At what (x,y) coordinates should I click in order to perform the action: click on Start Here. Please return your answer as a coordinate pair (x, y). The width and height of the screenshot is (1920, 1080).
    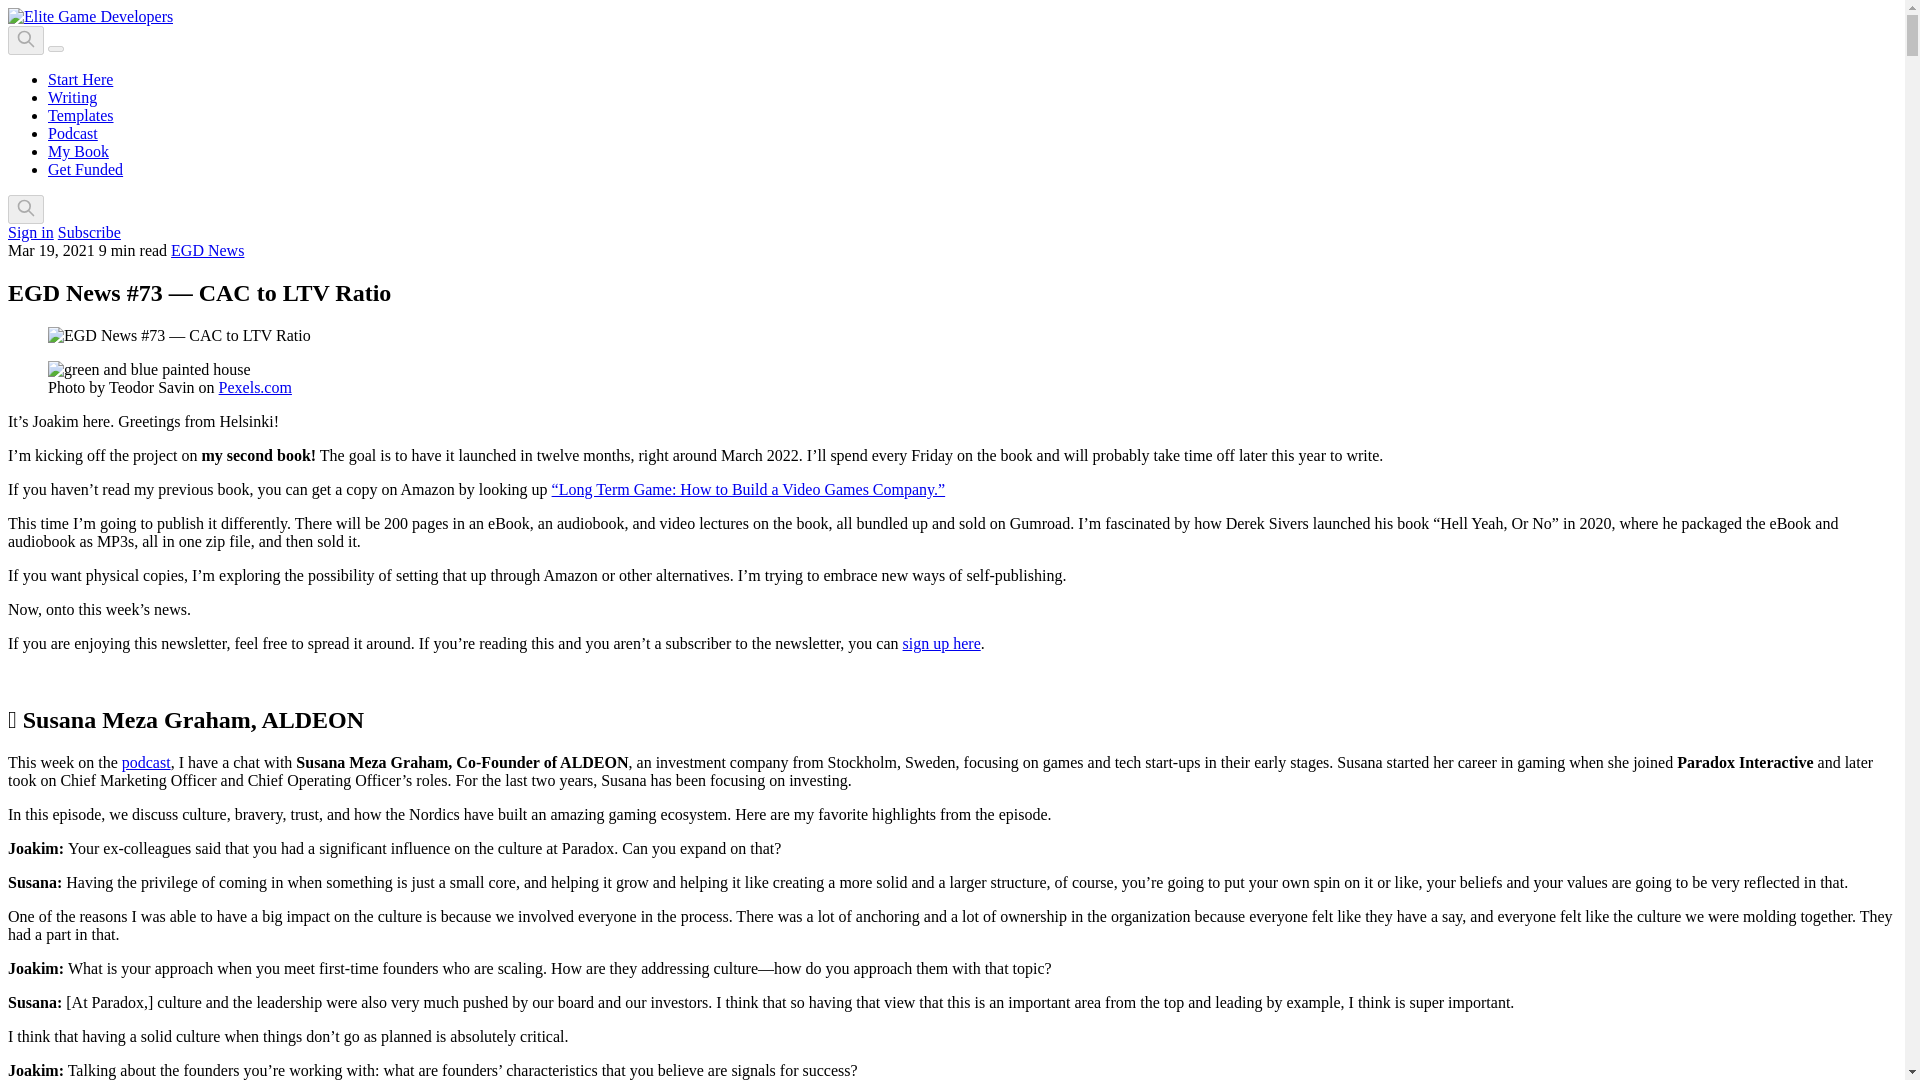
    Looking at the image, I should click on (80, 79).